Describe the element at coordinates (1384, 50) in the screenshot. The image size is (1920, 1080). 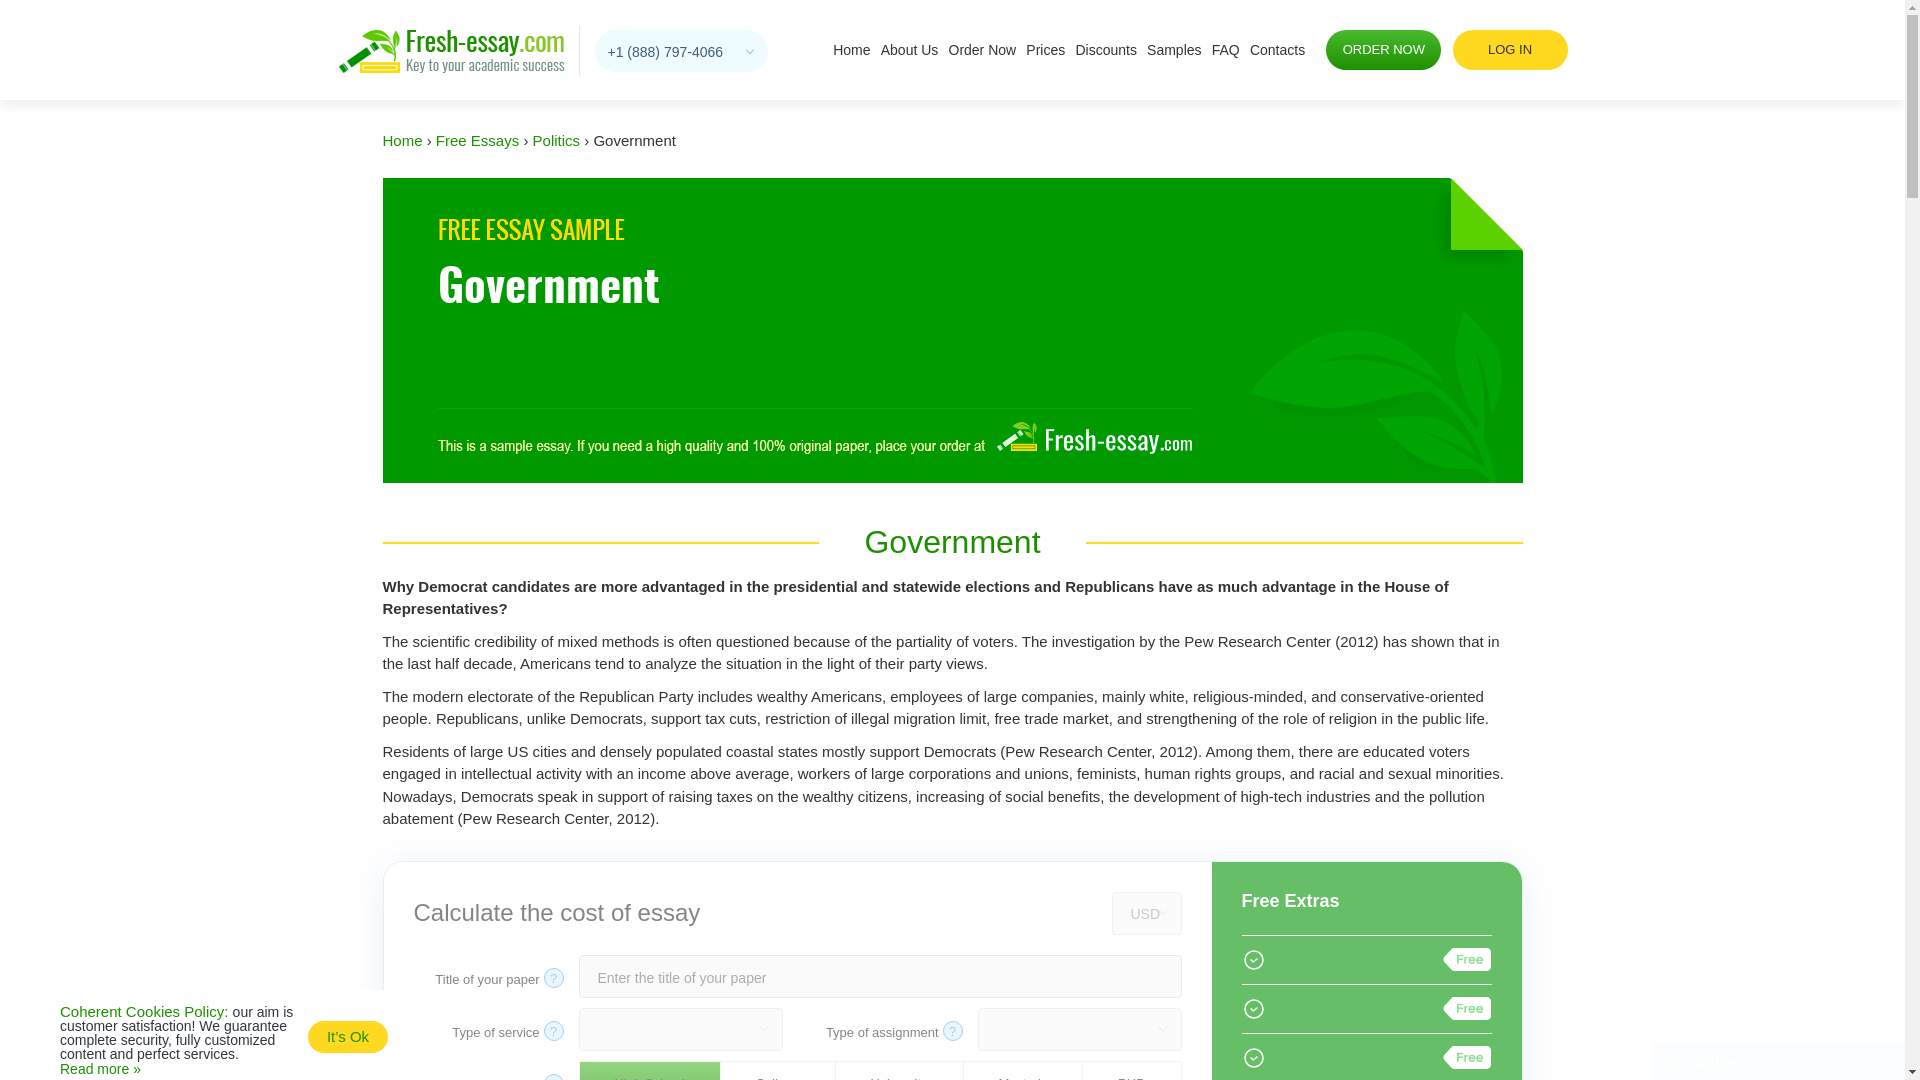
I see `ORDER NOW` at that location.